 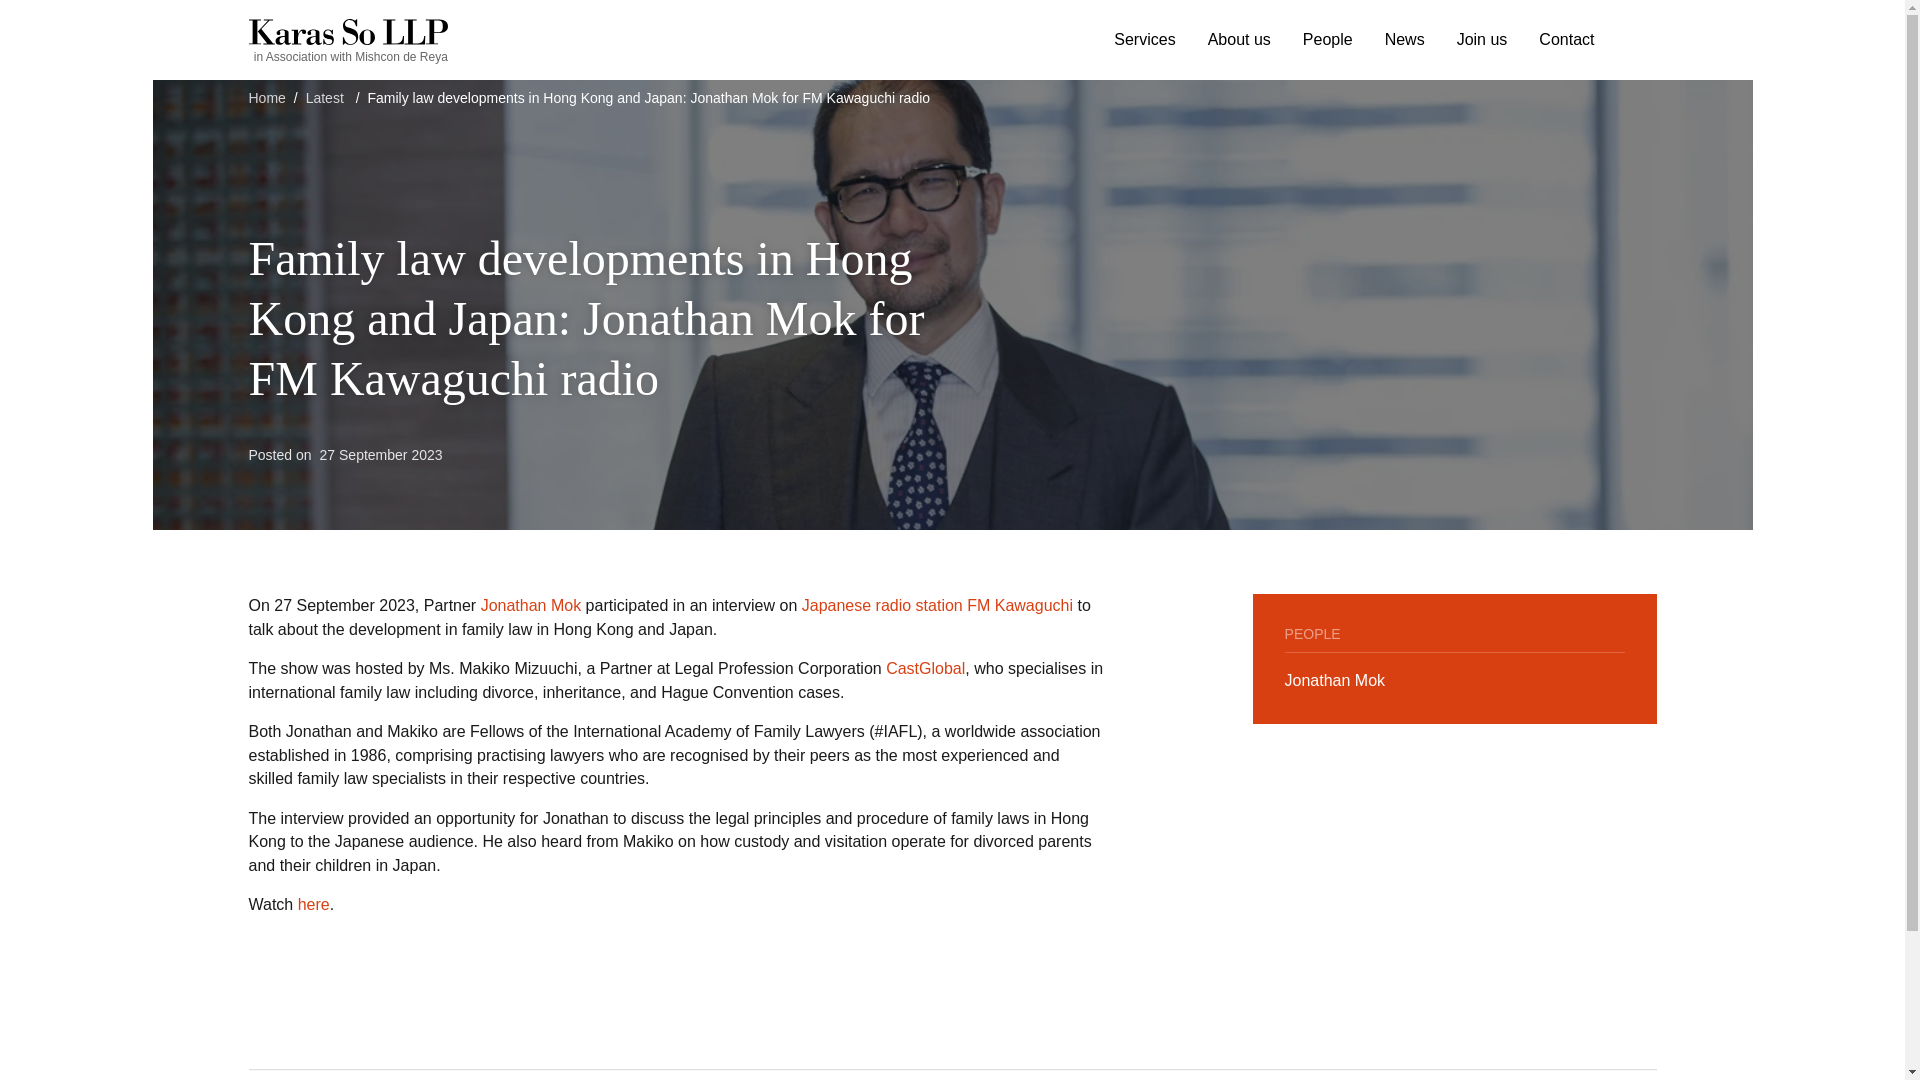 What do you see at coordinates (938, 606) in the screenshot?
I see `Japanese radio station FM Kawaguchi` at bounding box center [938, 606].